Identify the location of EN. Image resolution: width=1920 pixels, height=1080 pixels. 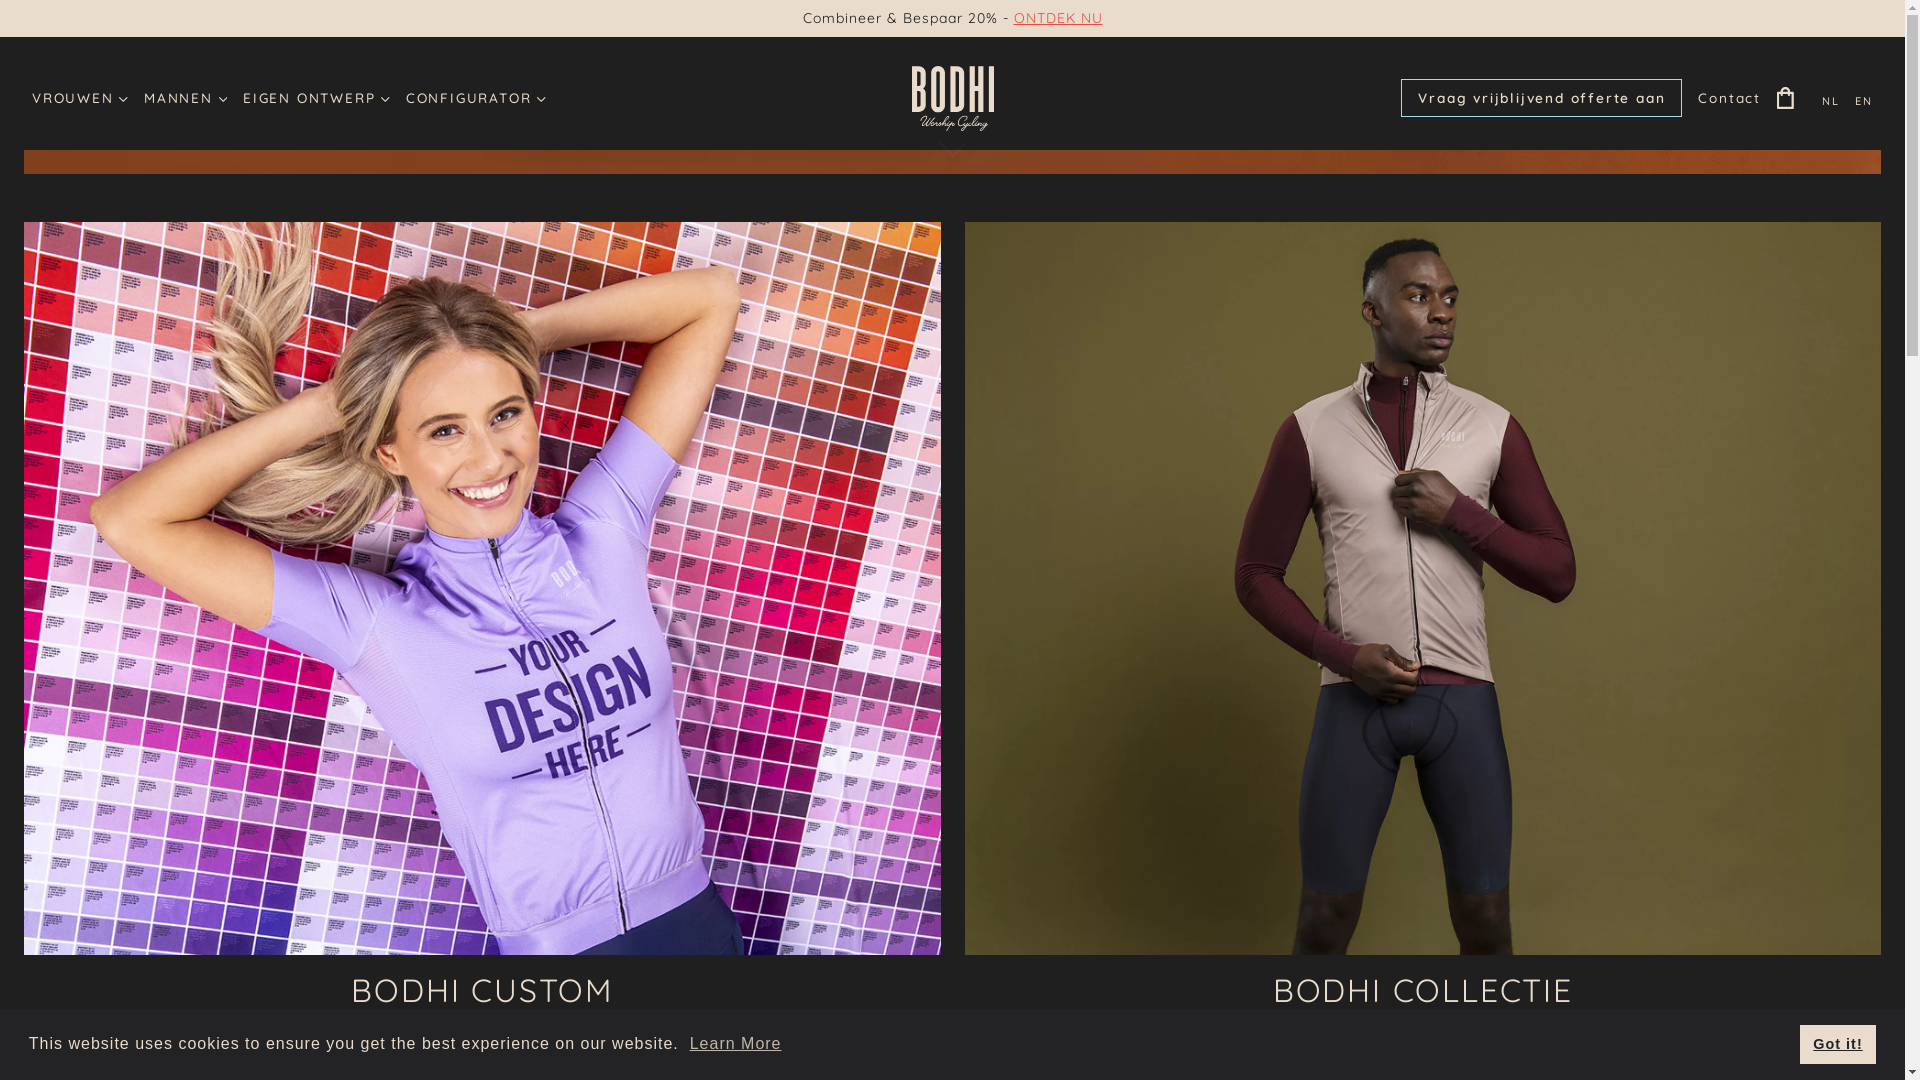
(1864, 101).